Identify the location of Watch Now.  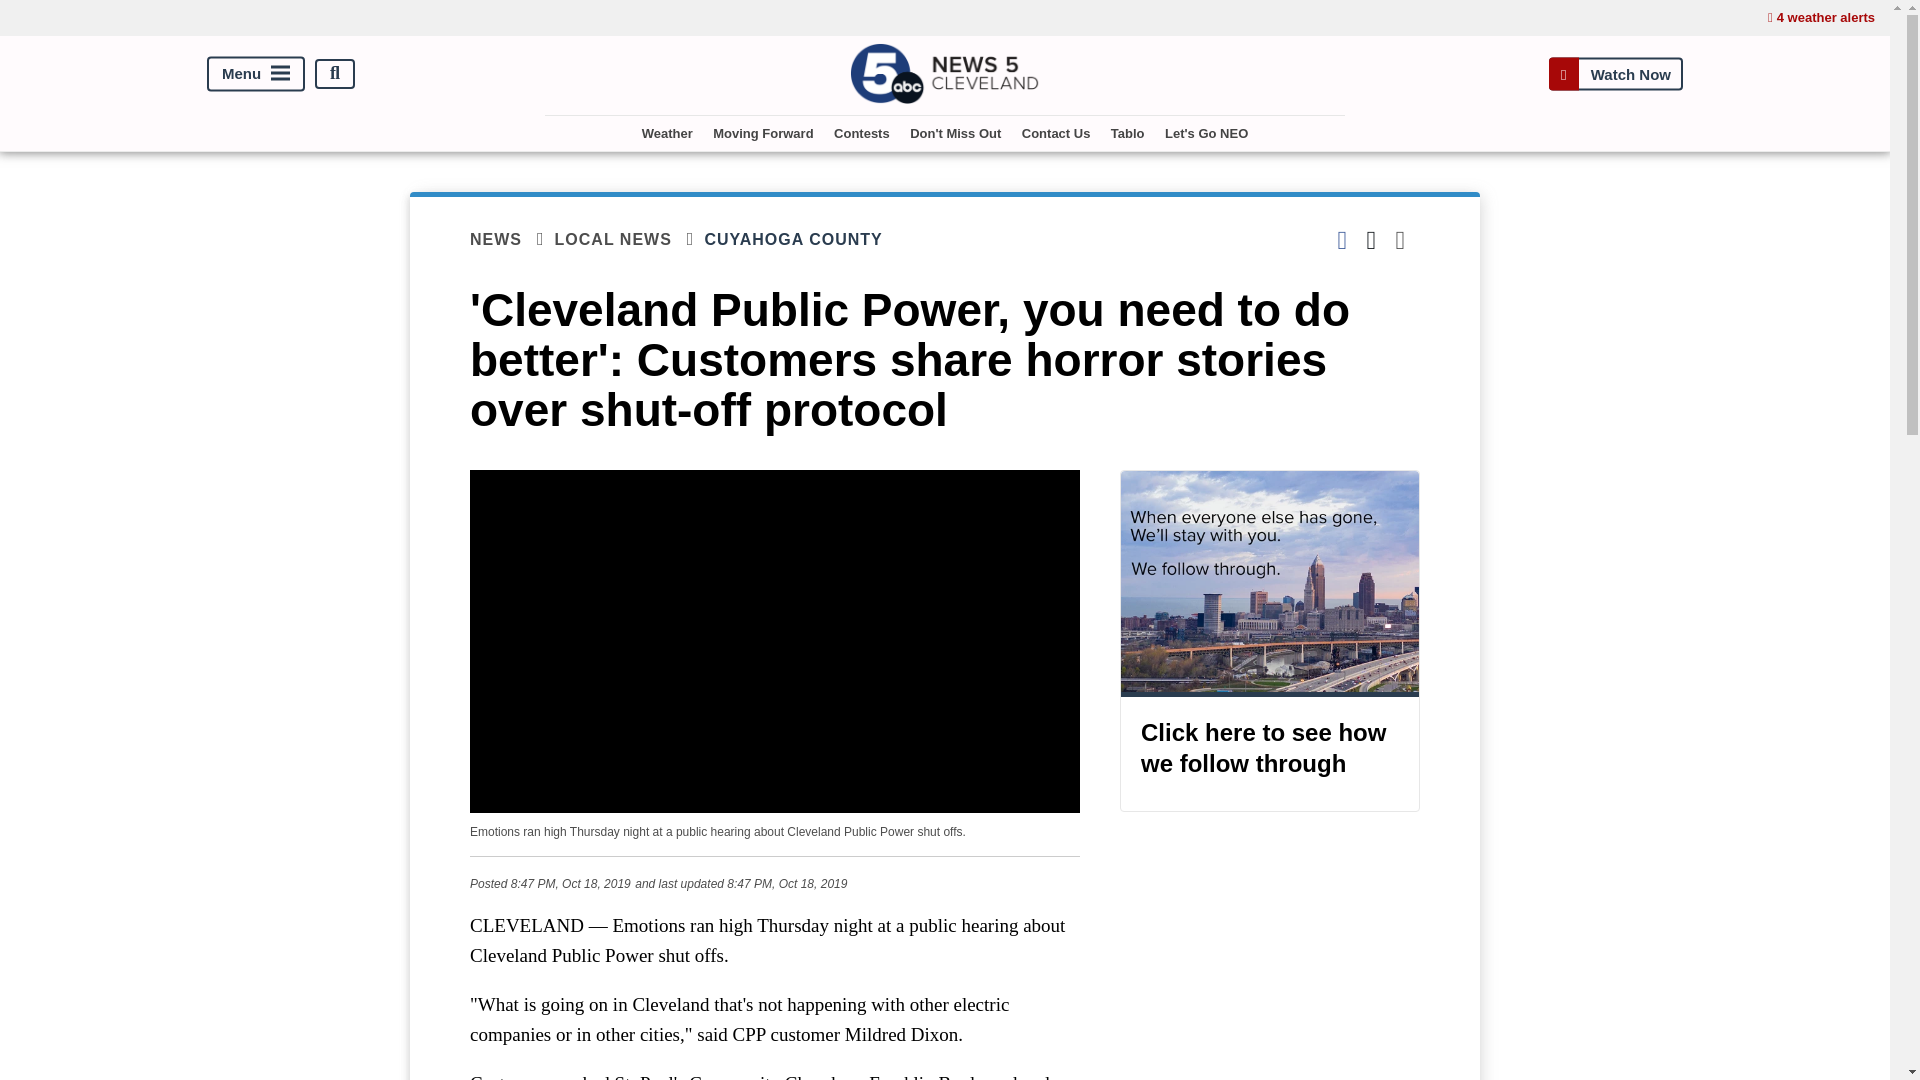
(1615, 73).